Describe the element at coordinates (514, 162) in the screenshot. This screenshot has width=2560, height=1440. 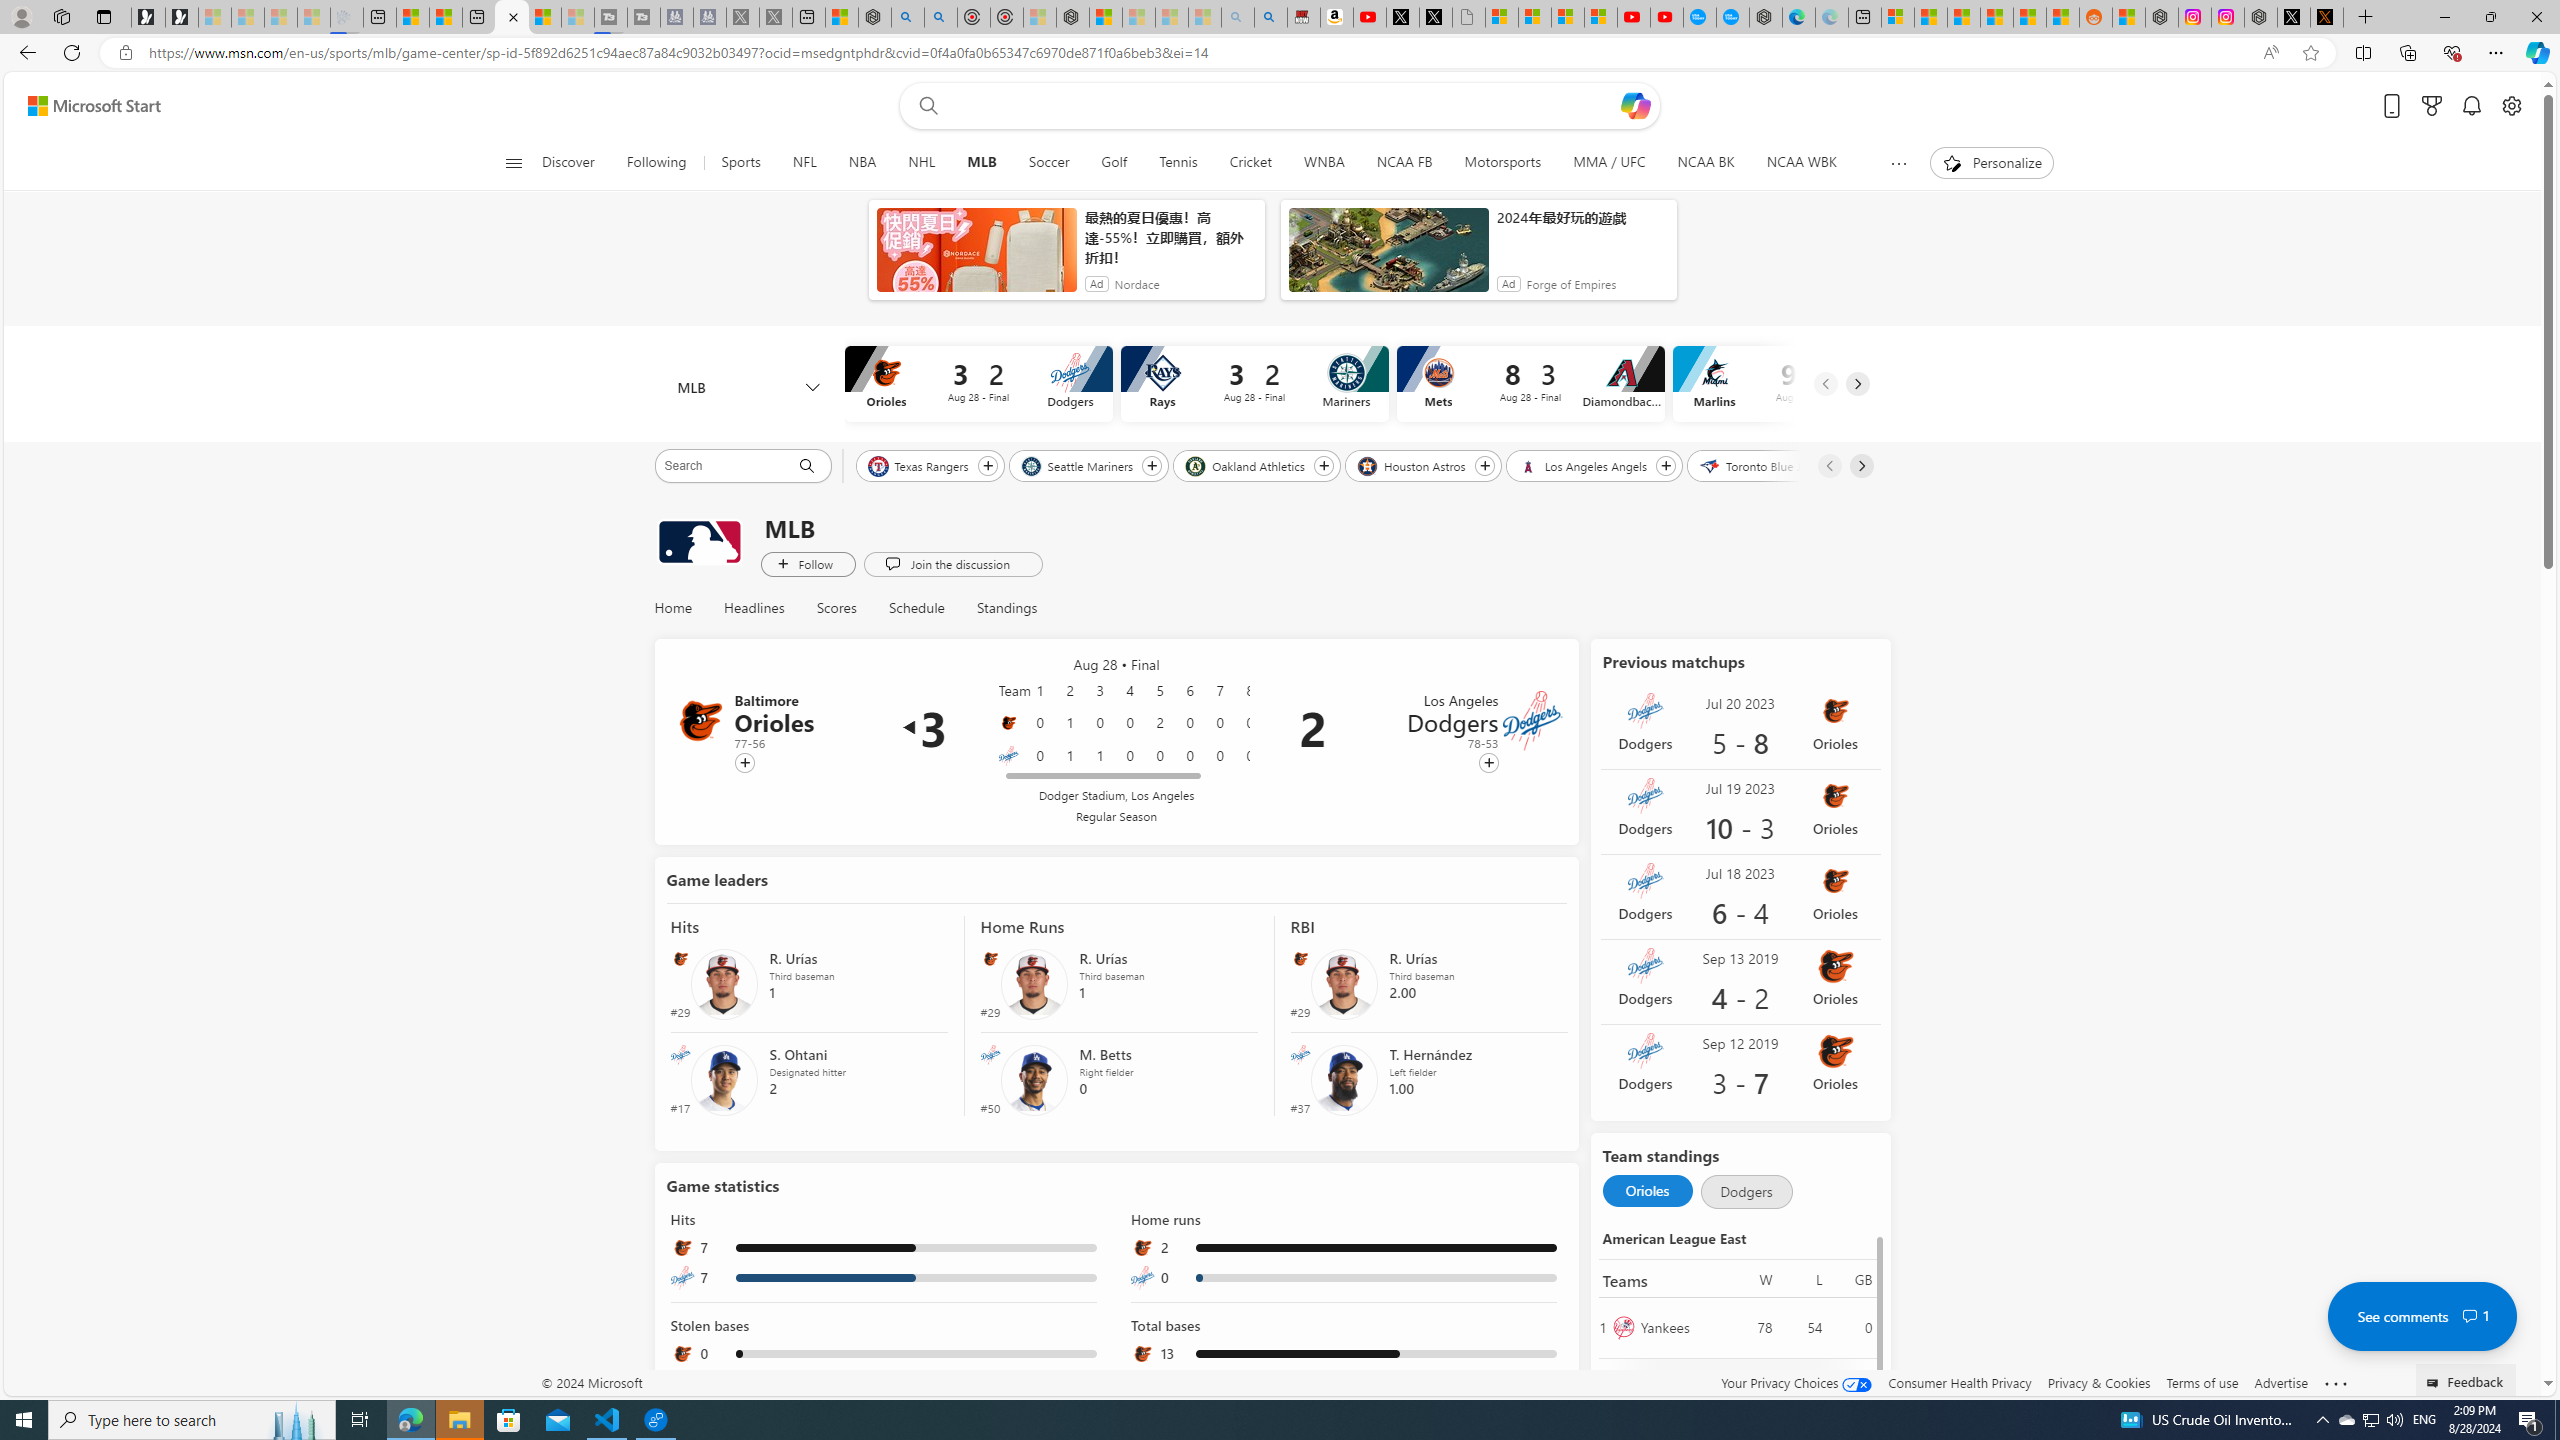
I see `Open navigation menu` at that location.